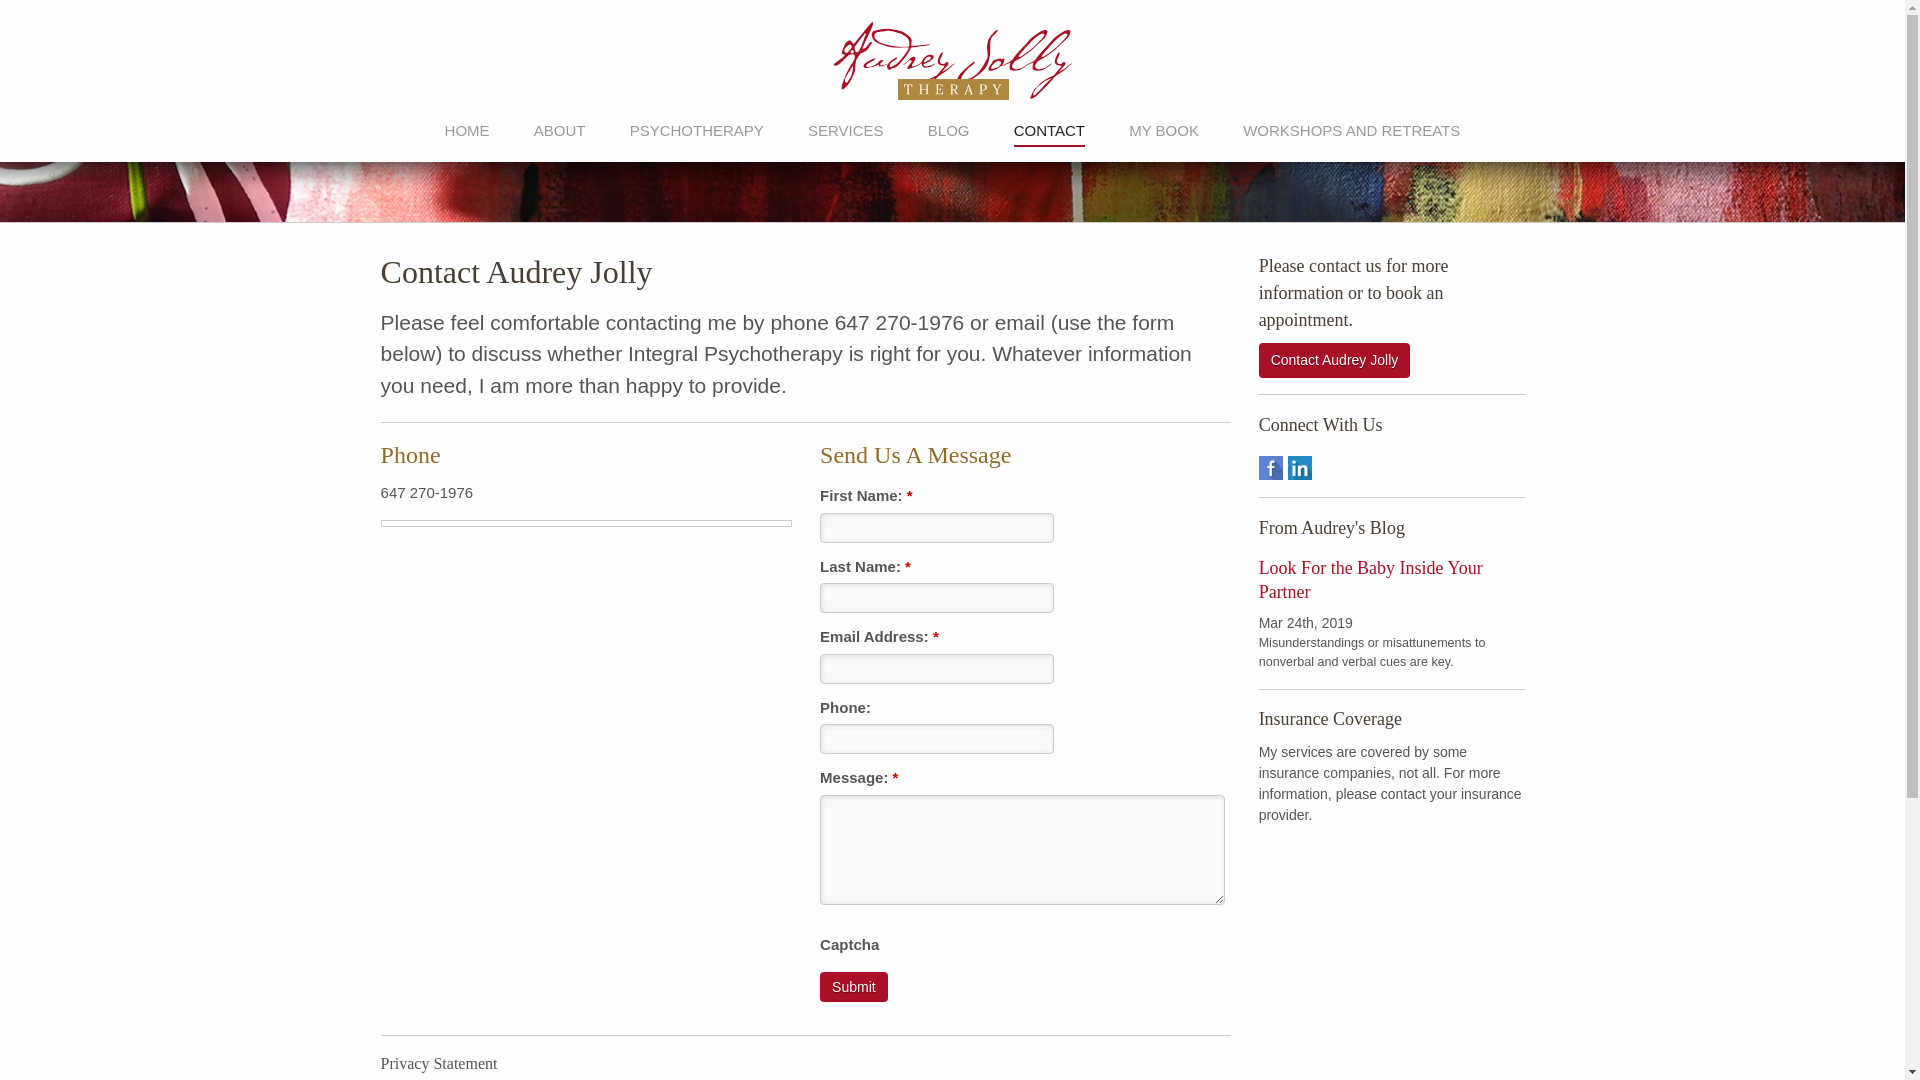 The height and width of the screenshot is (1080, 1920). What do you see at coordinates (559, 130) in the screenshot?
I see `ABOUT` at bounding box center [559, 130].